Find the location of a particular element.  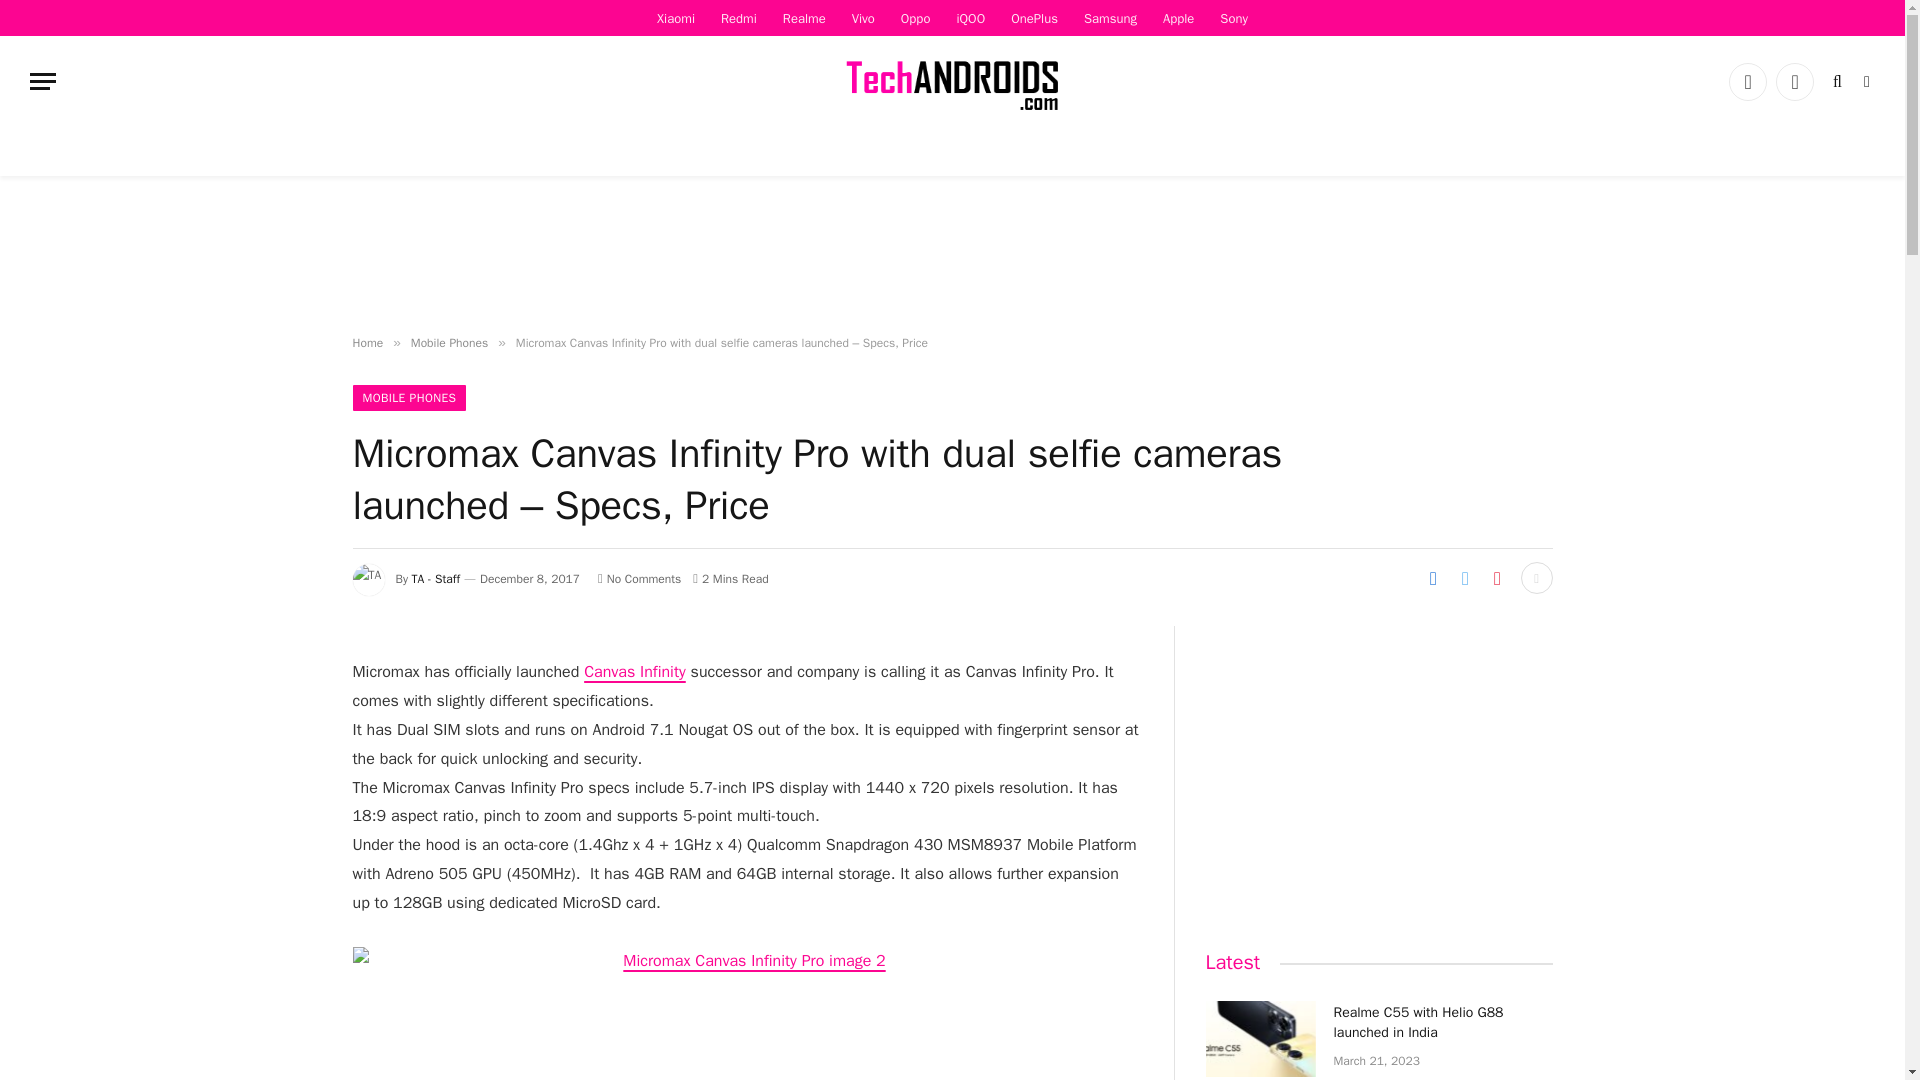

TechANDROIDS is located at coordinates (952, 81).